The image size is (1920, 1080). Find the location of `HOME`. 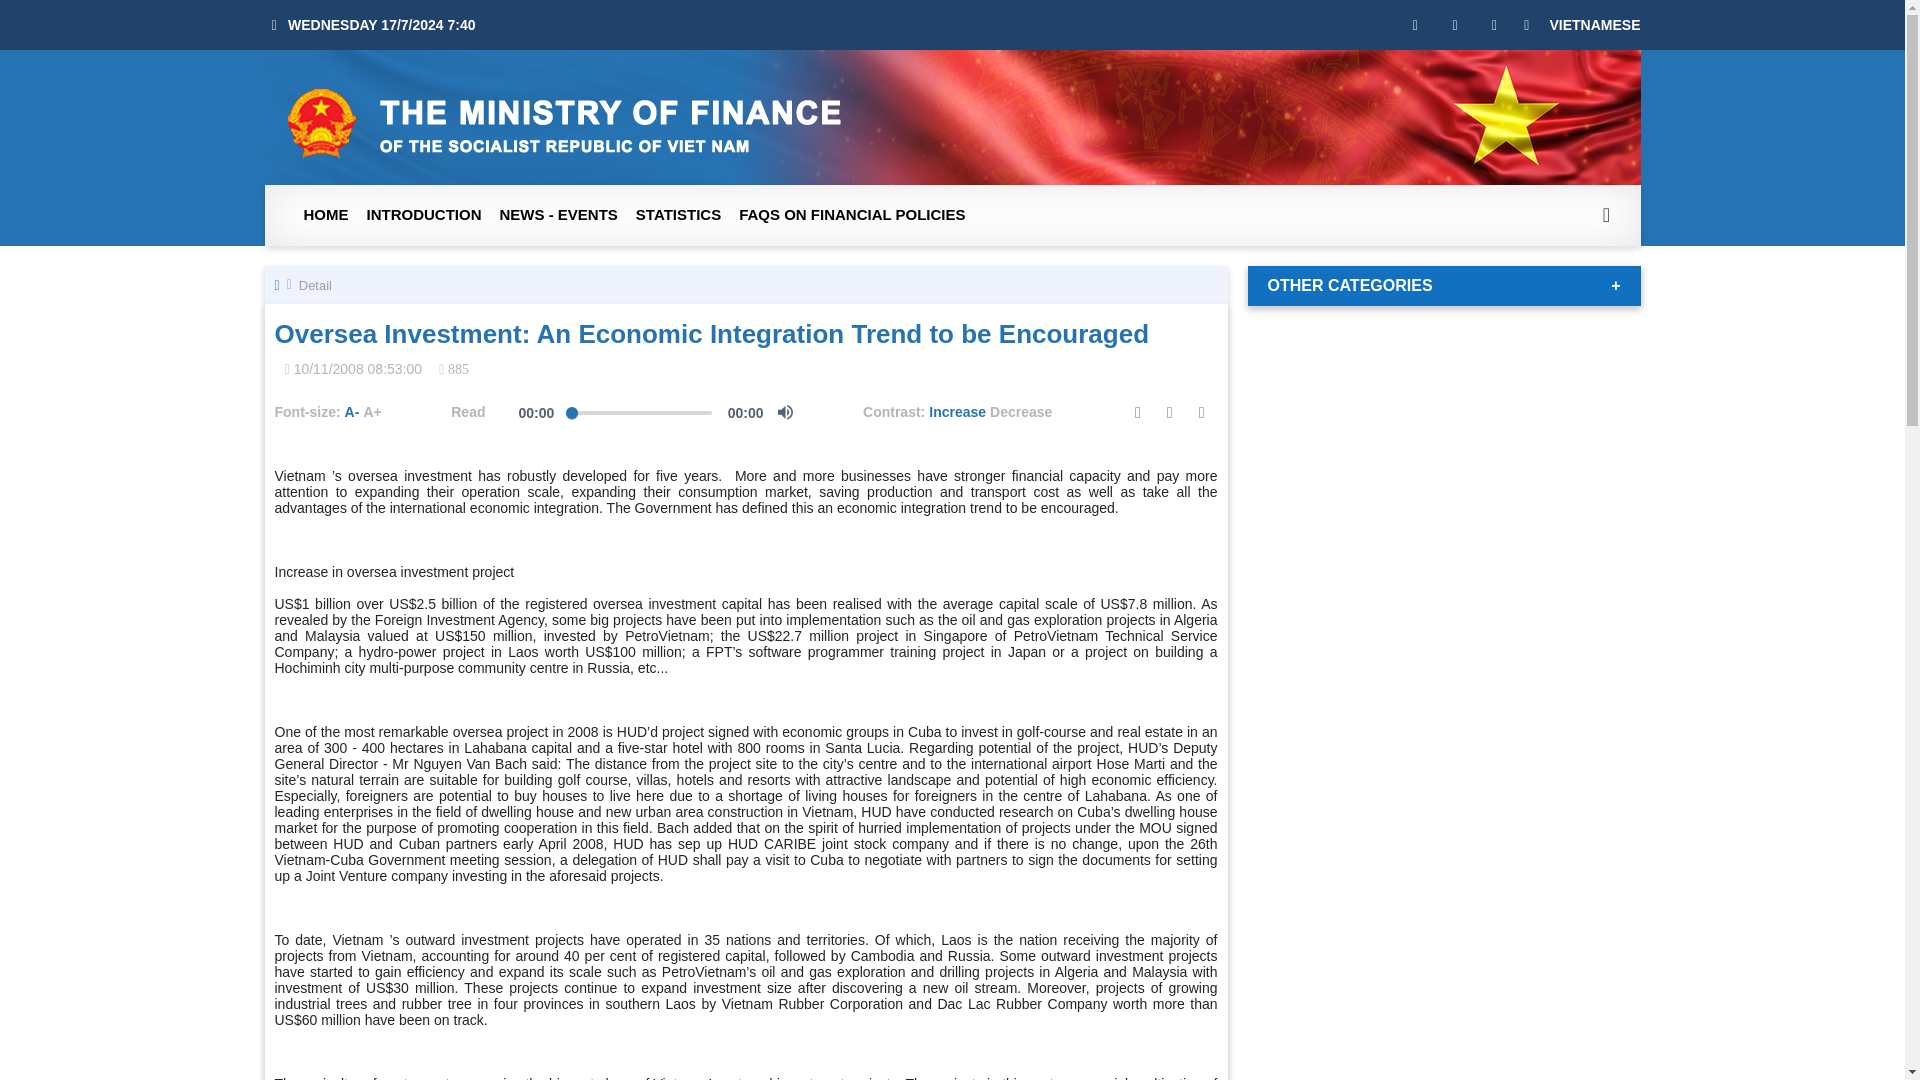

HOME is located at coordinates (325, 215).